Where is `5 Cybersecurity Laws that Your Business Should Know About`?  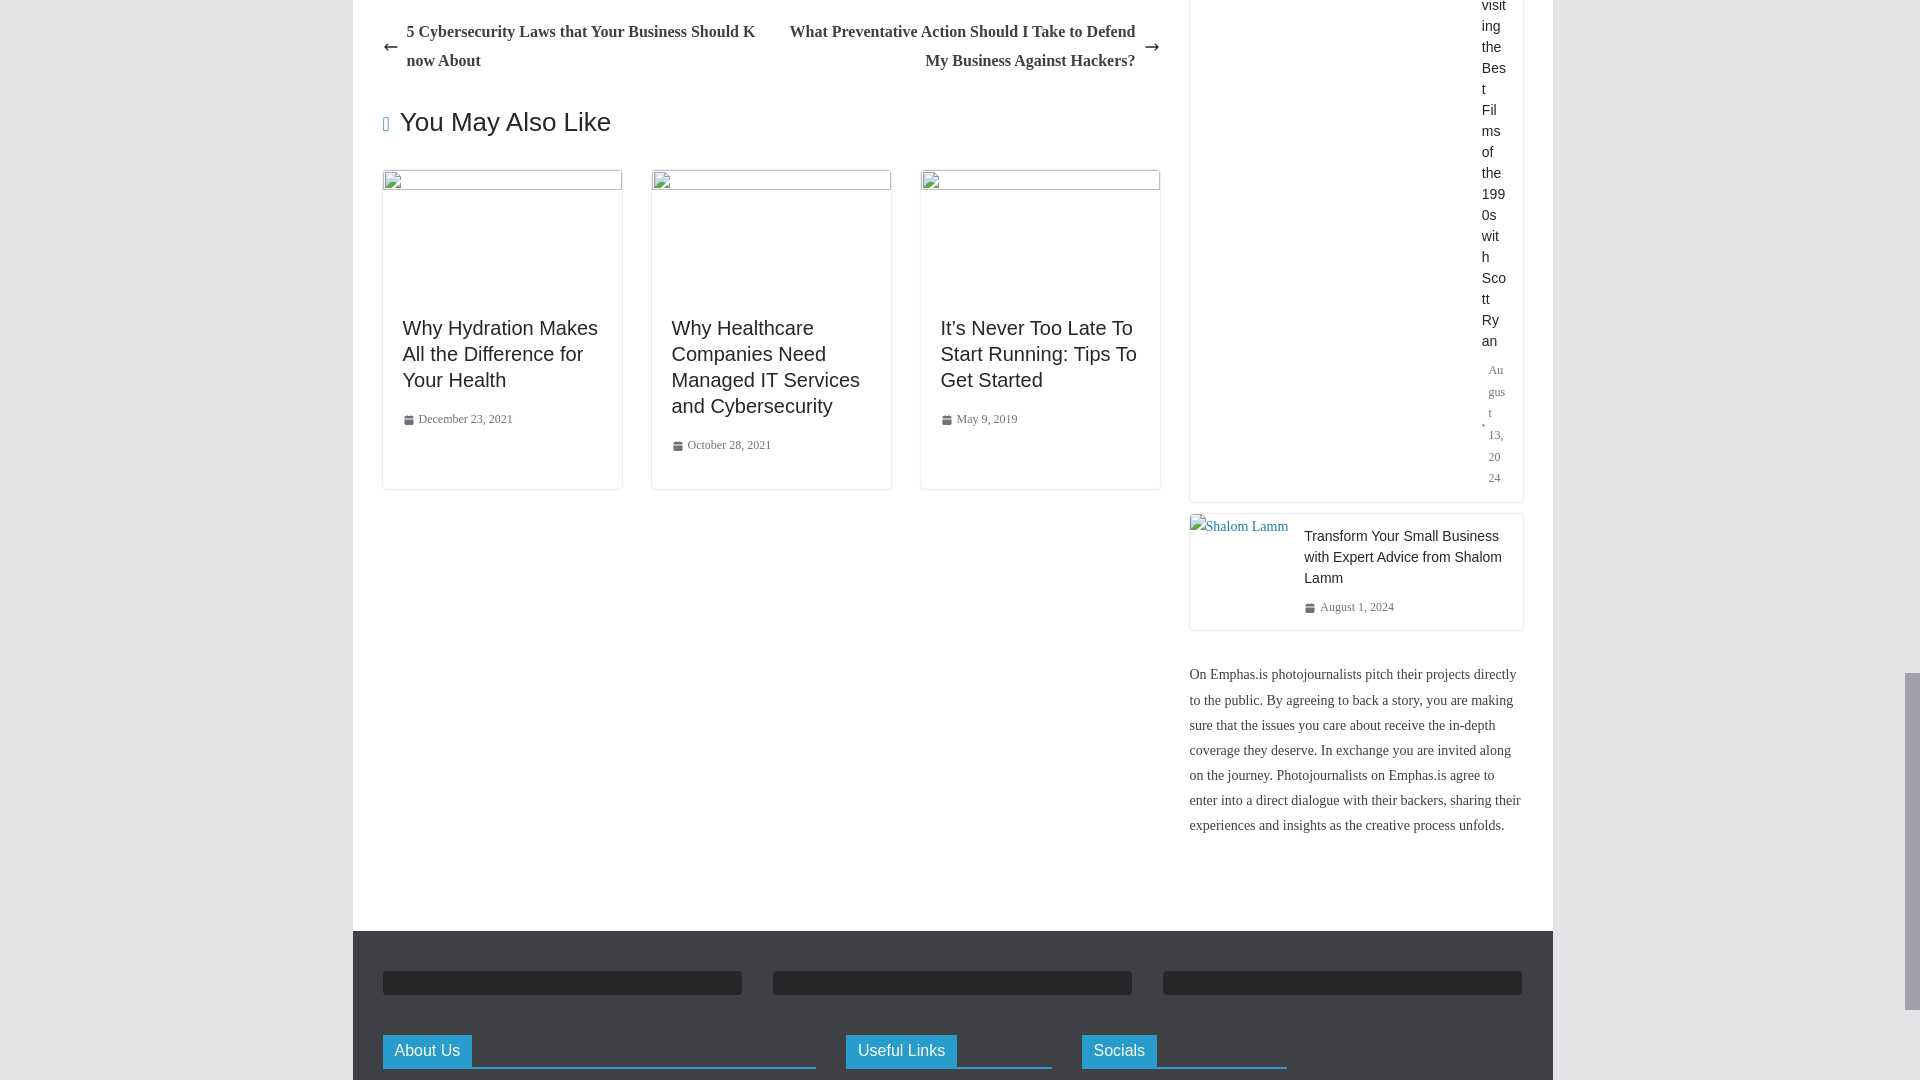 5 Cybersecurity Laws that Your Business Should Know About is located at coordinates (571, 46).